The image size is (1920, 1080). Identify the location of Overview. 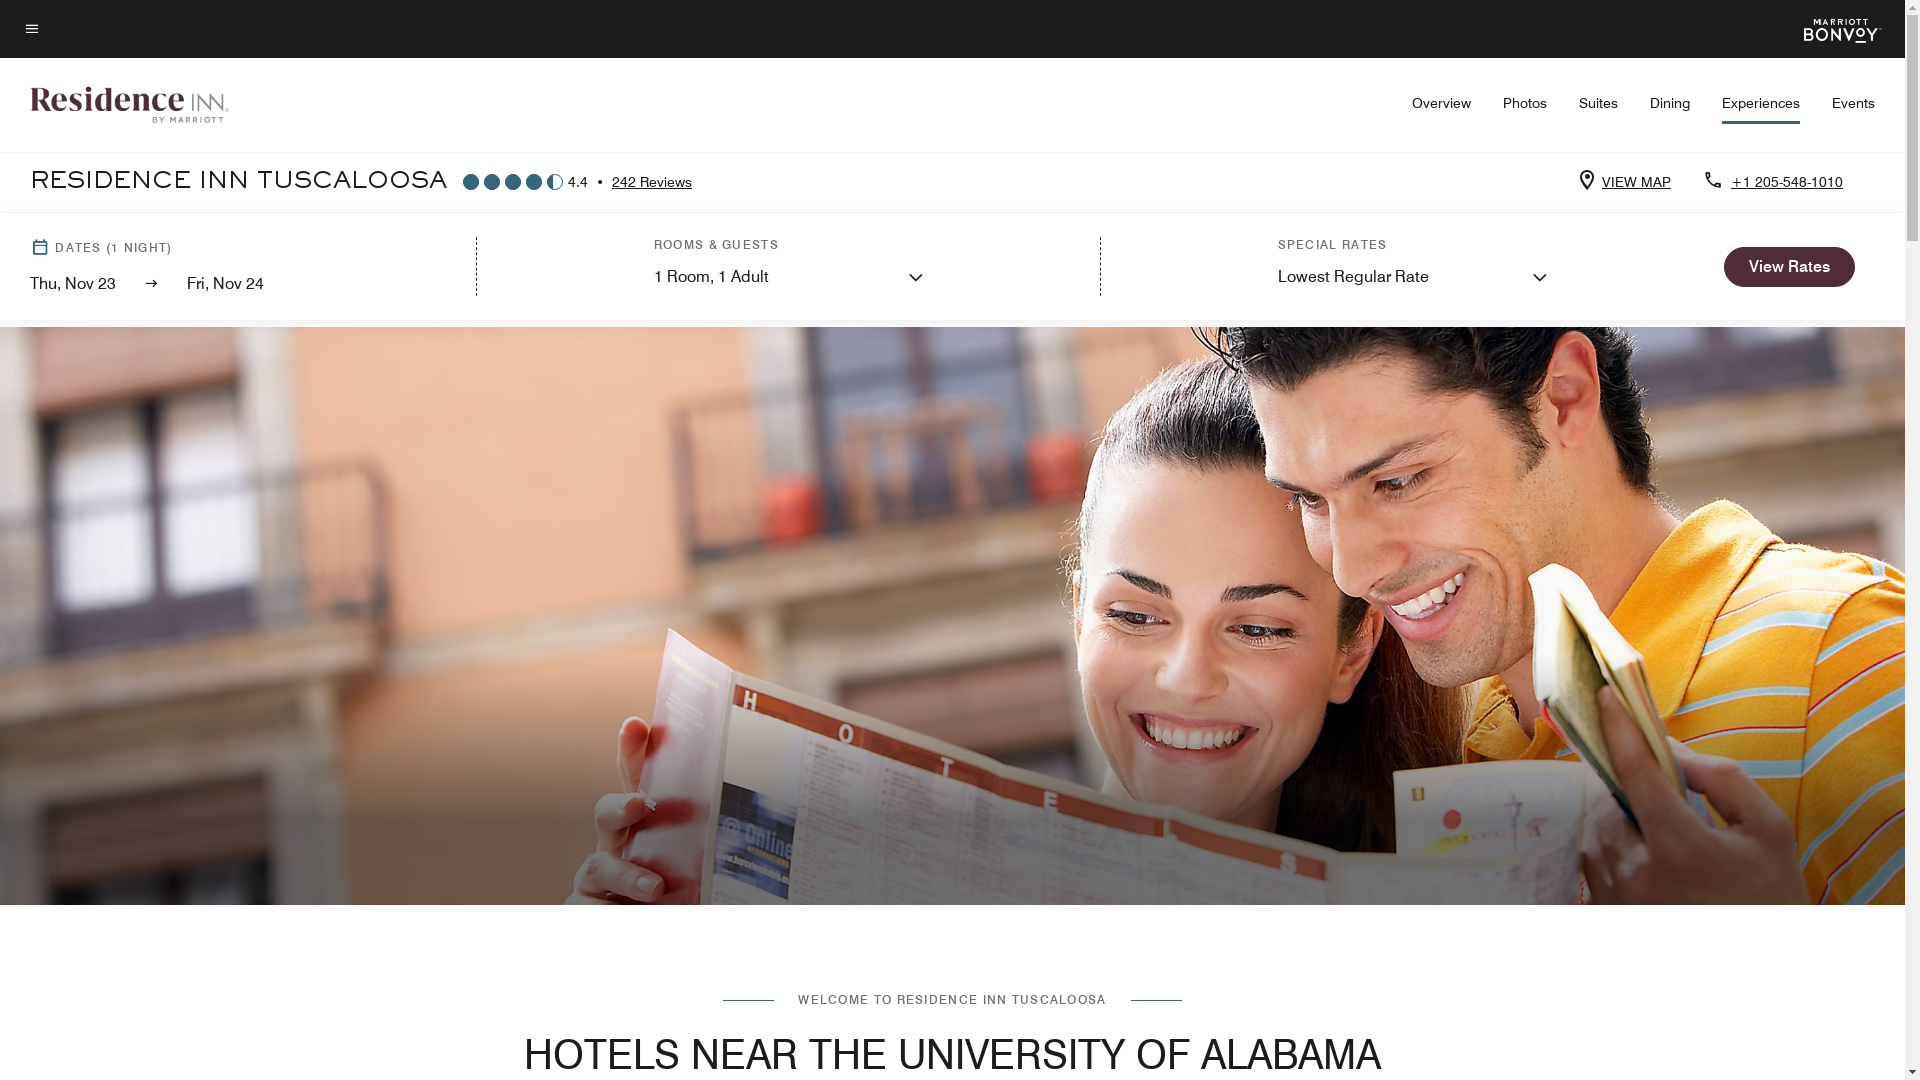
(1442, 103).